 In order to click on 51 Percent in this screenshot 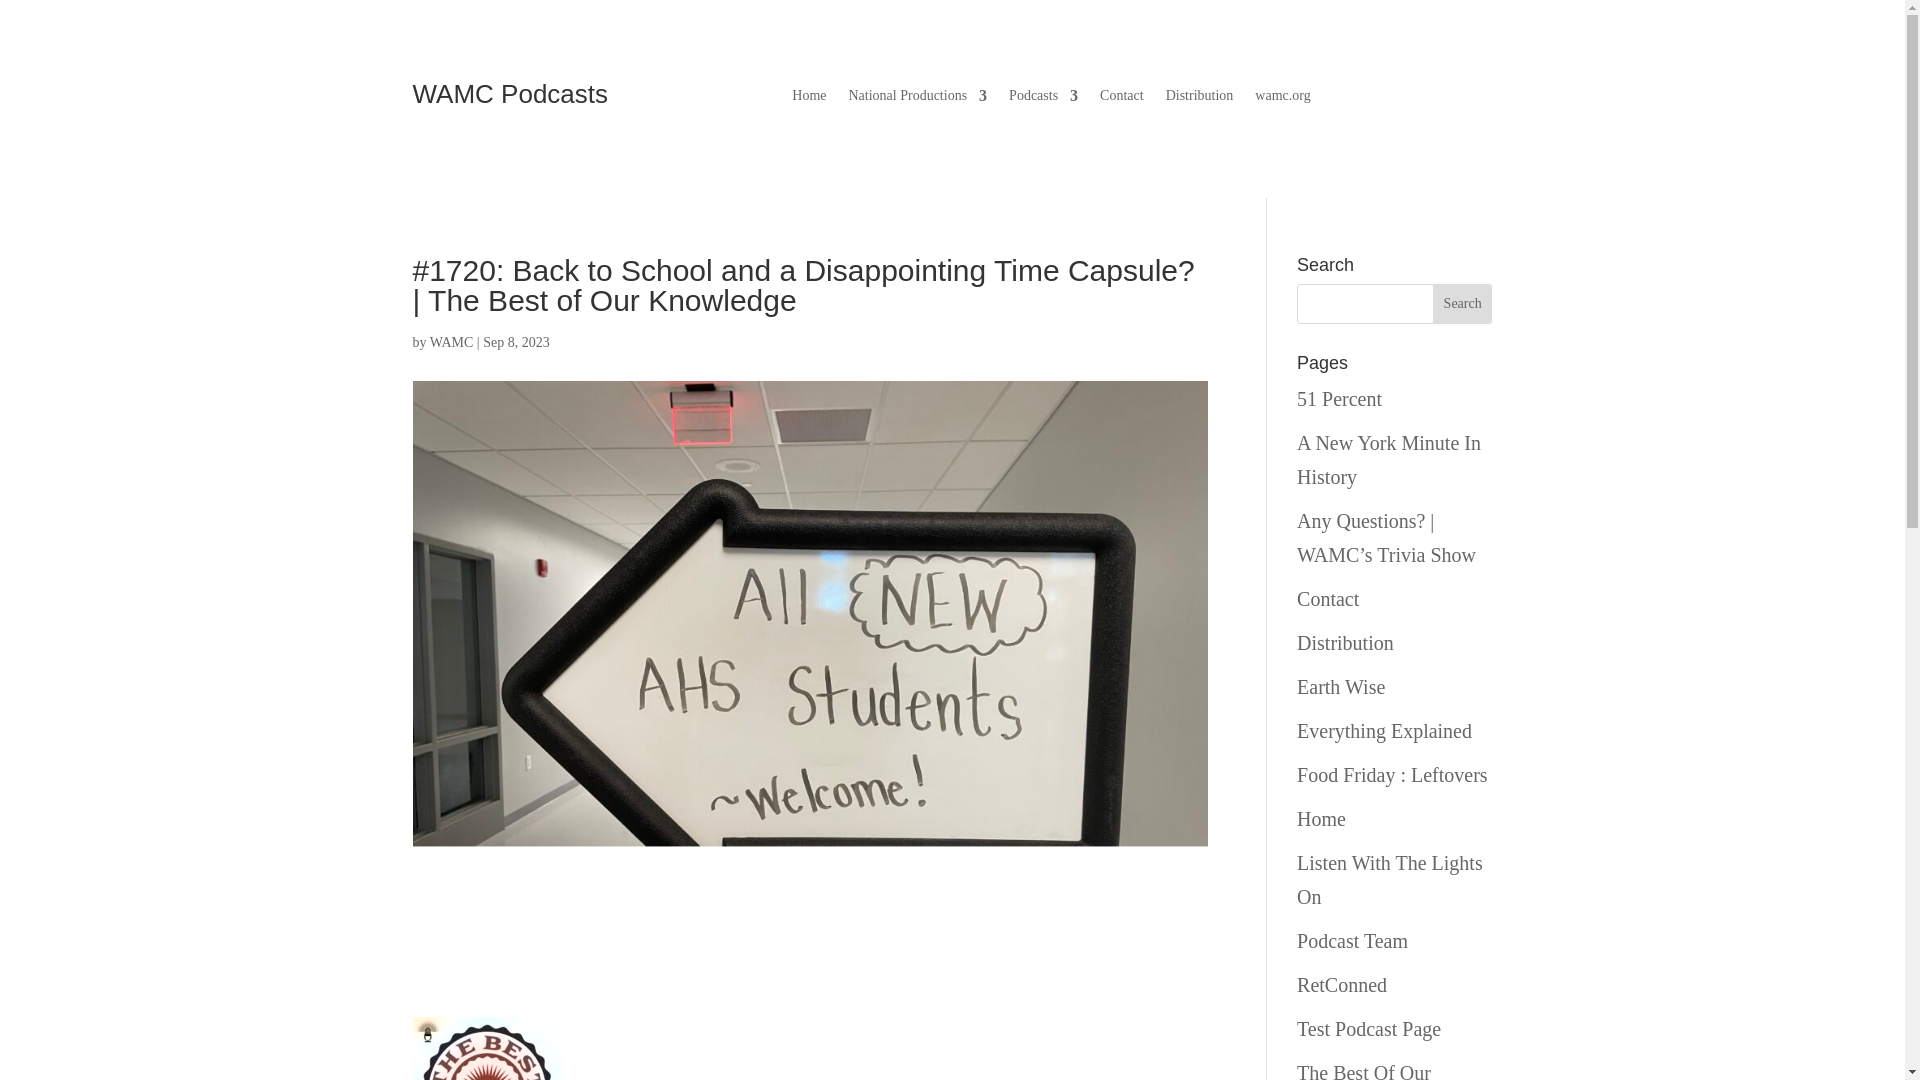, I will do `click(1340, 398)`.